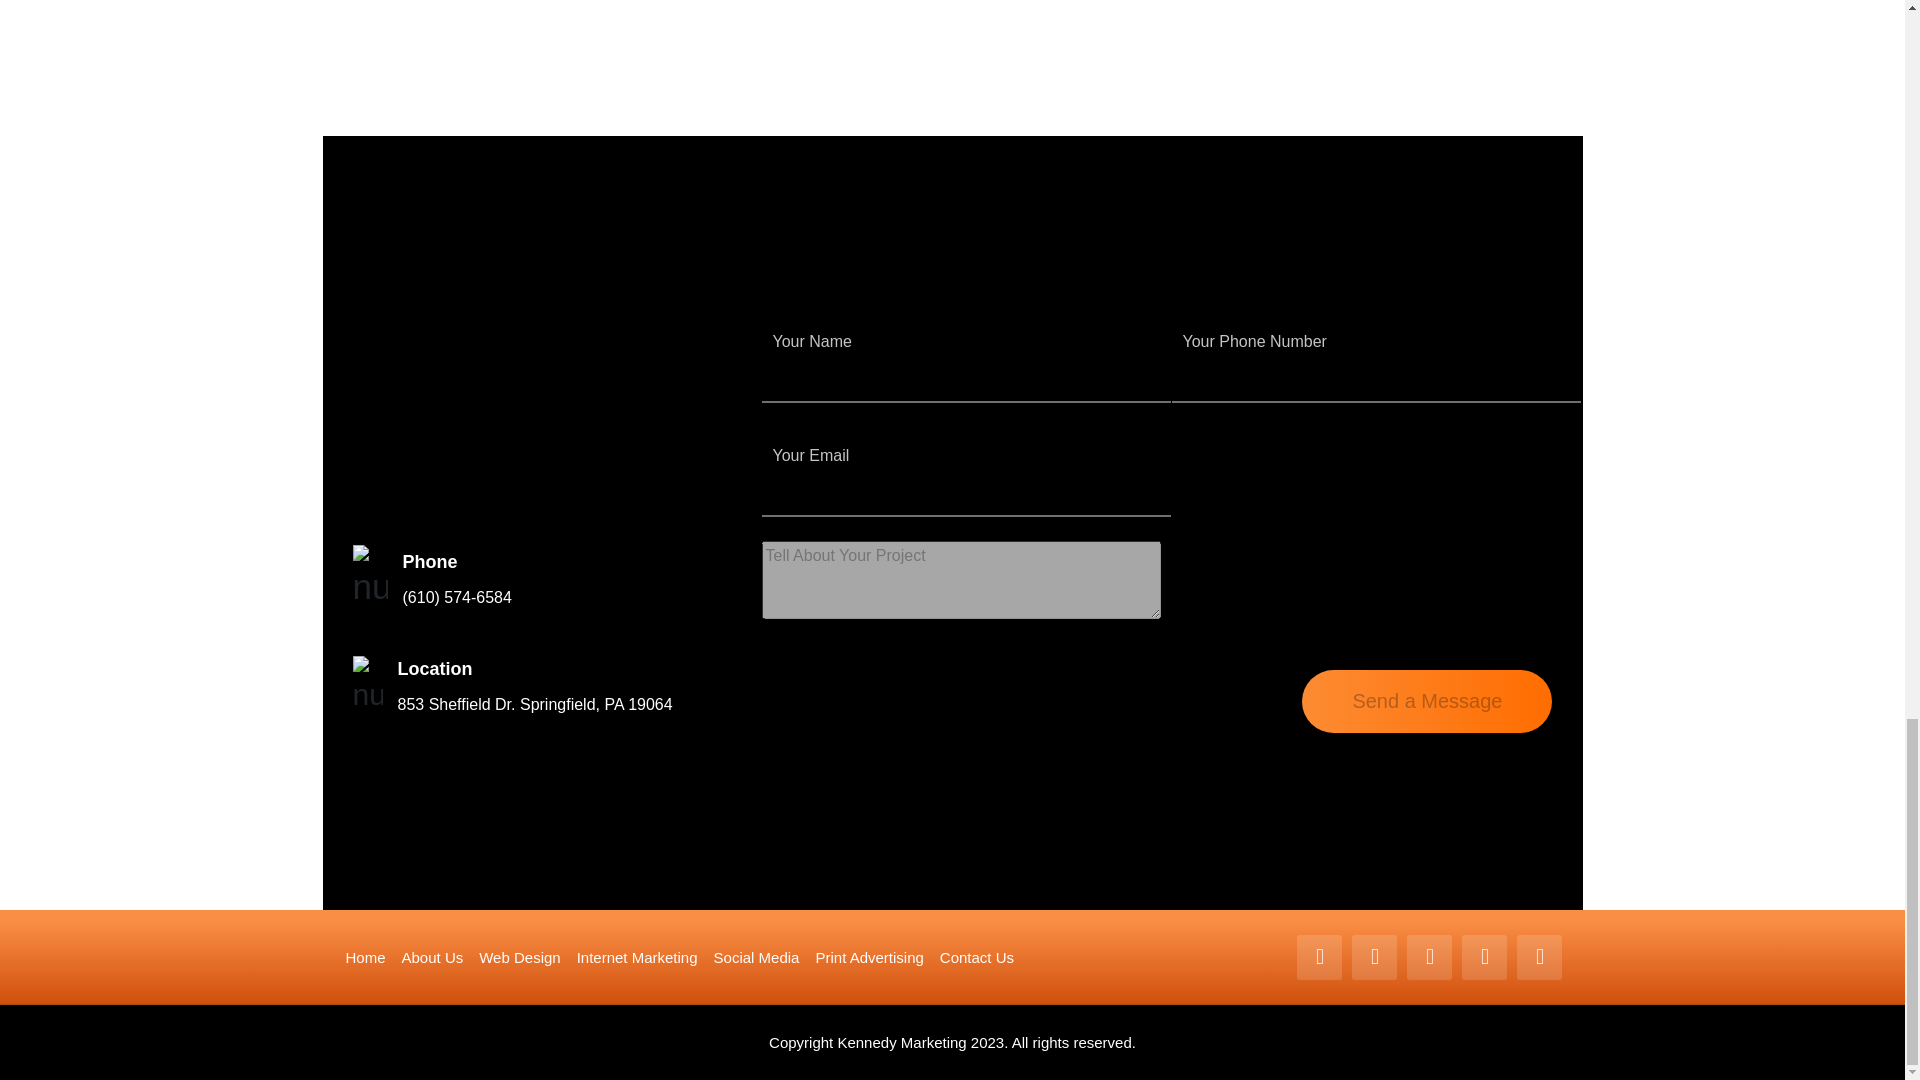  What do you see at coordinates (432, 957) in the screenshot?
I see `About Us` at bounding box center [432, 957].